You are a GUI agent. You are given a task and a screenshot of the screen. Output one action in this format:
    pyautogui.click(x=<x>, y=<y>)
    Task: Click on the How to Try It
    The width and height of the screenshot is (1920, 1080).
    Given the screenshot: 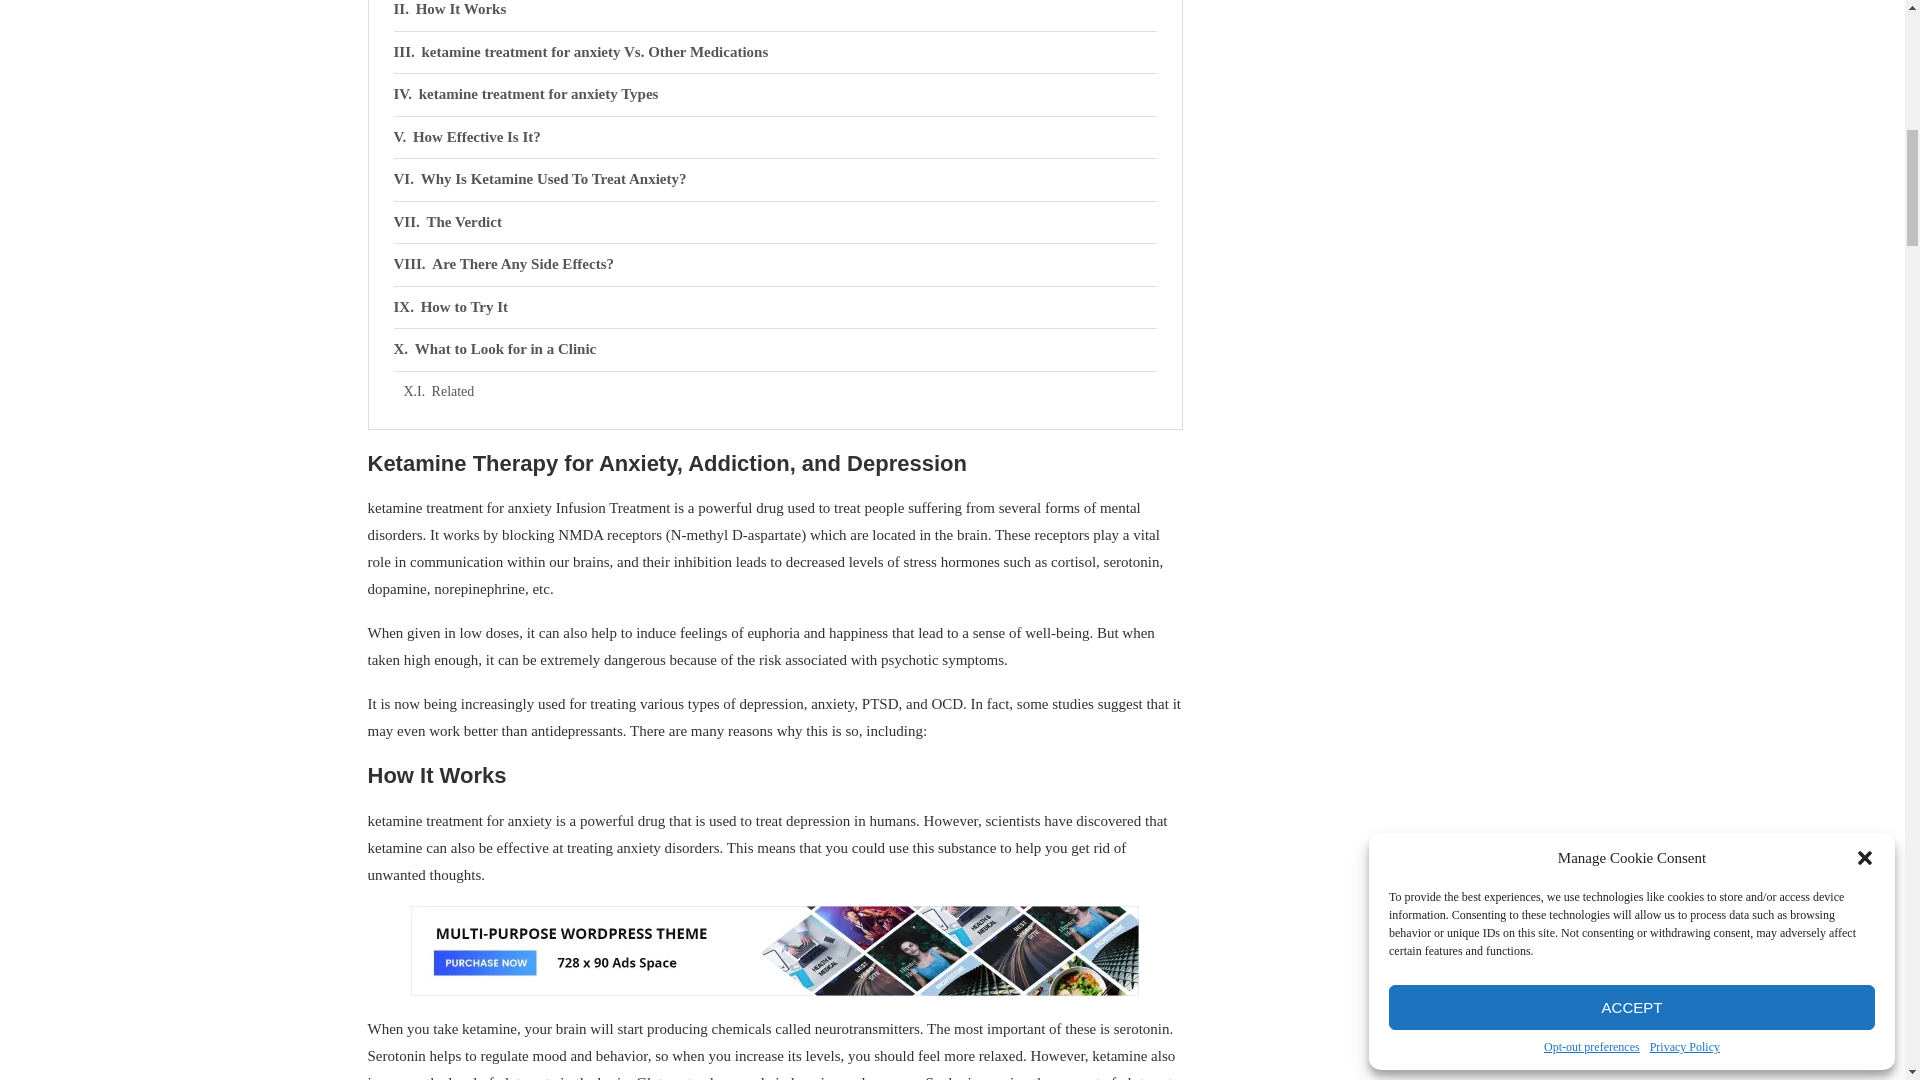 What is the action you would take?
    pyautogui.click(x=775, y=308)
    